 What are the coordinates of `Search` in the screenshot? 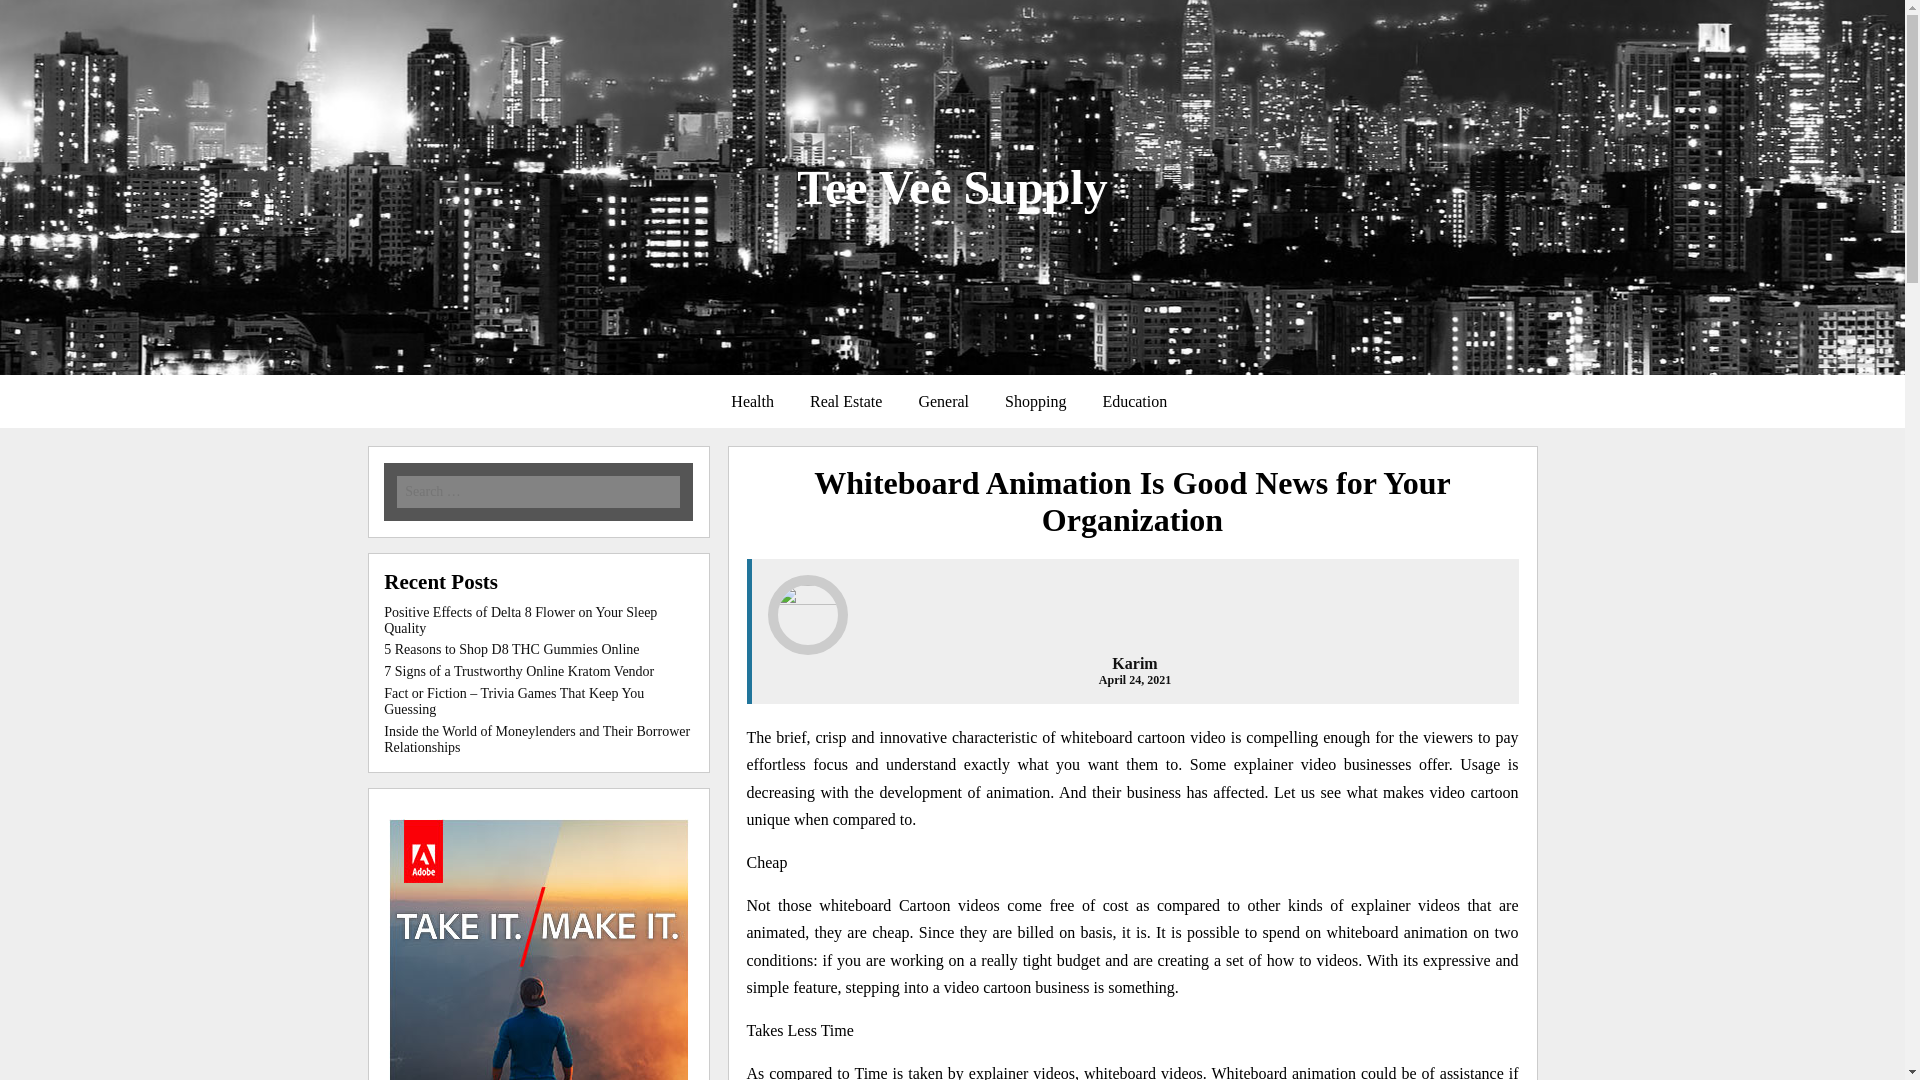 It's located at (286, 15).